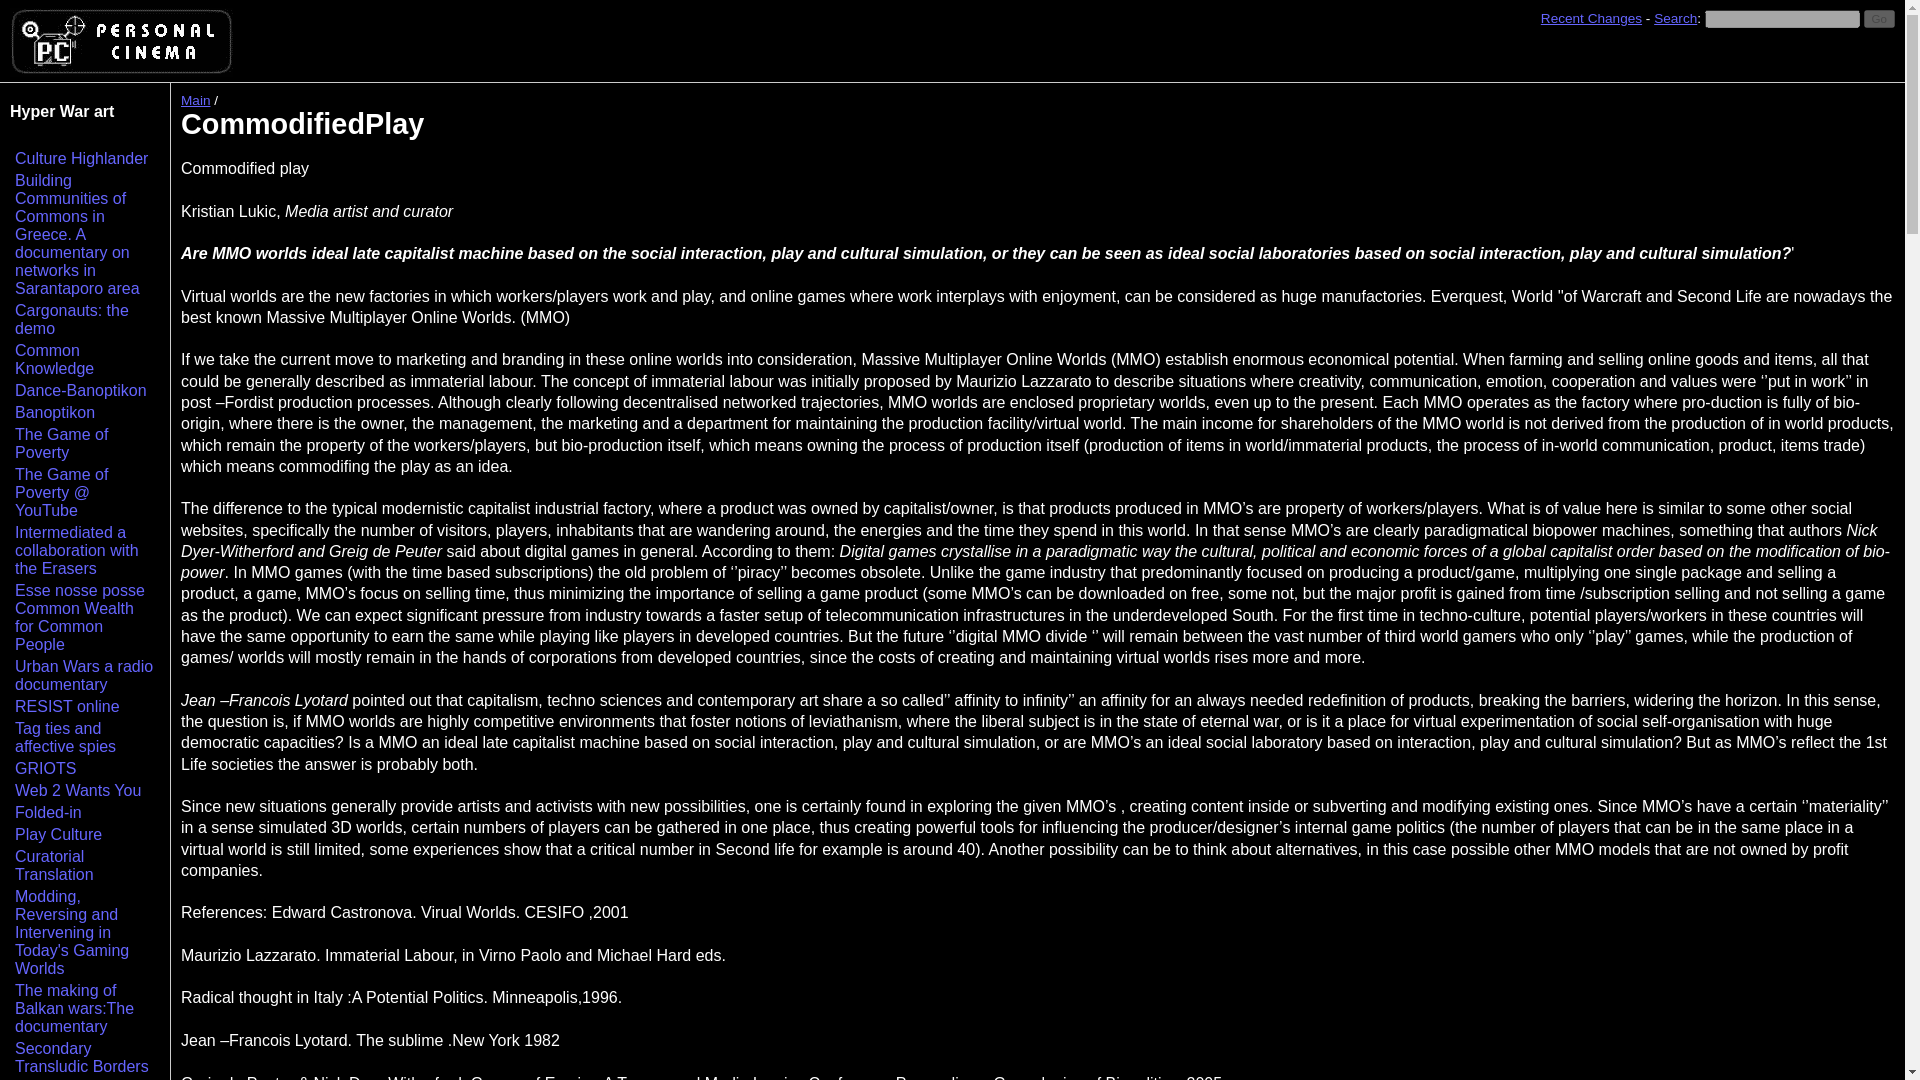 The width and height of the screenshot is (1920, 1080). What do you see at coordinates (54, 412) in the screenshot?
I see `Banoptikon` at bounding box center [54, 412].